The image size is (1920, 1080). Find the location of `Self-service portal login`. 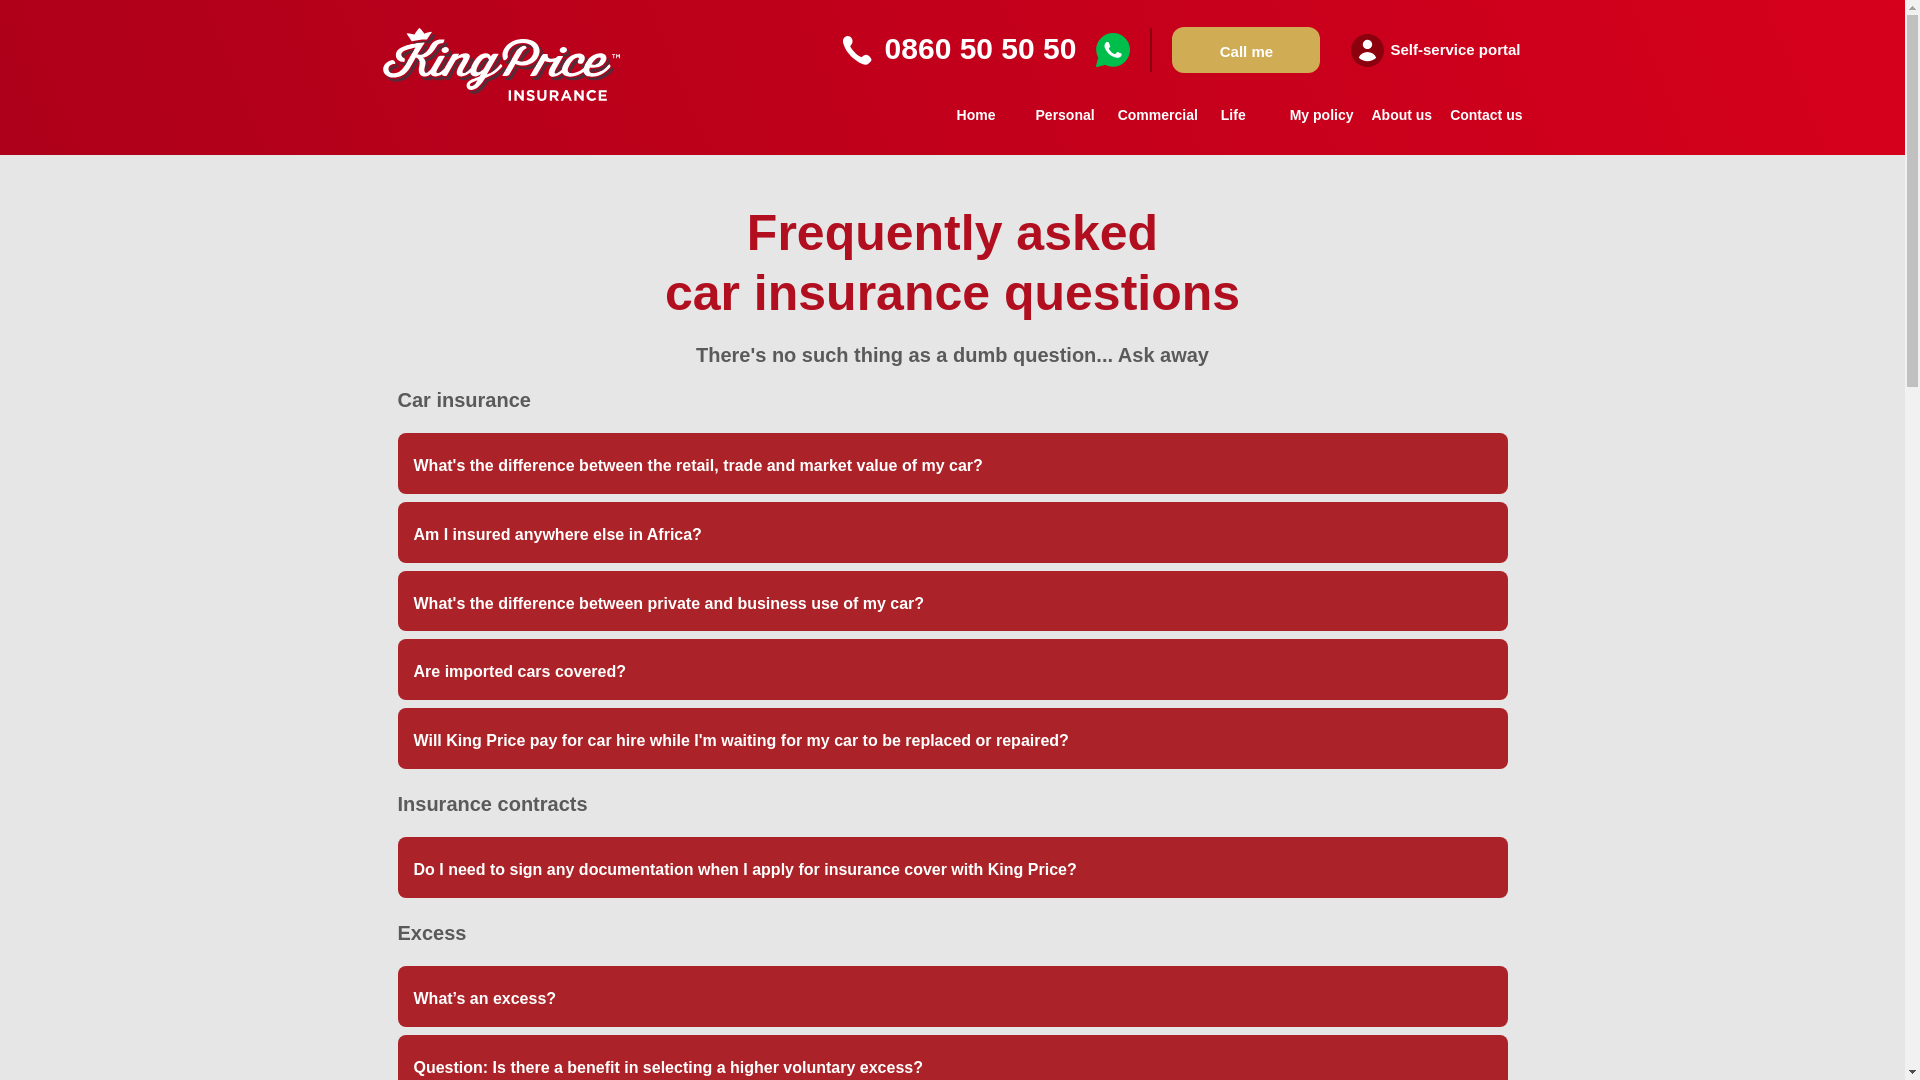

Self-service portal login is located at coordinates (1436, 50).